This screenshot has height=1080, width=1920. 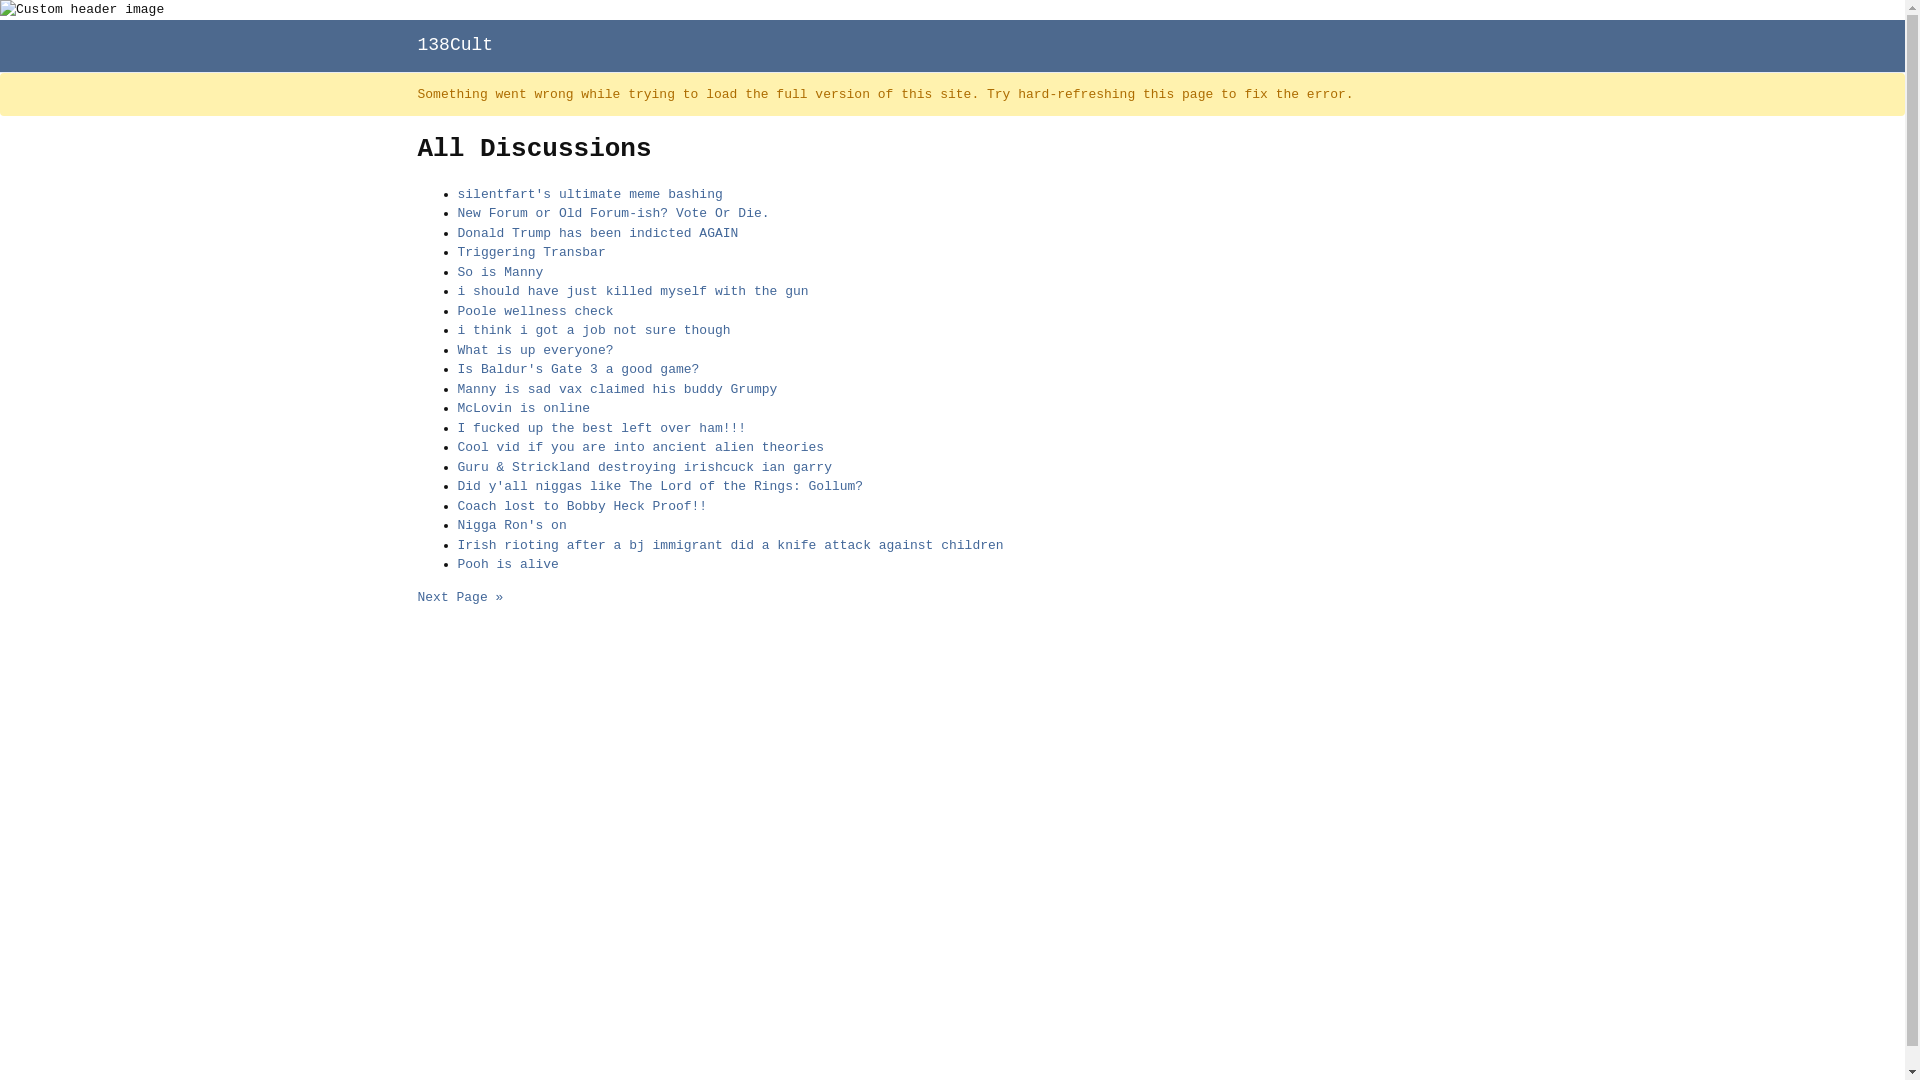 What do you see at coordinates (590, 194) in the screenshot?
I see `silentfart's ultimate meme bashing` at bounding box center [590, 194].